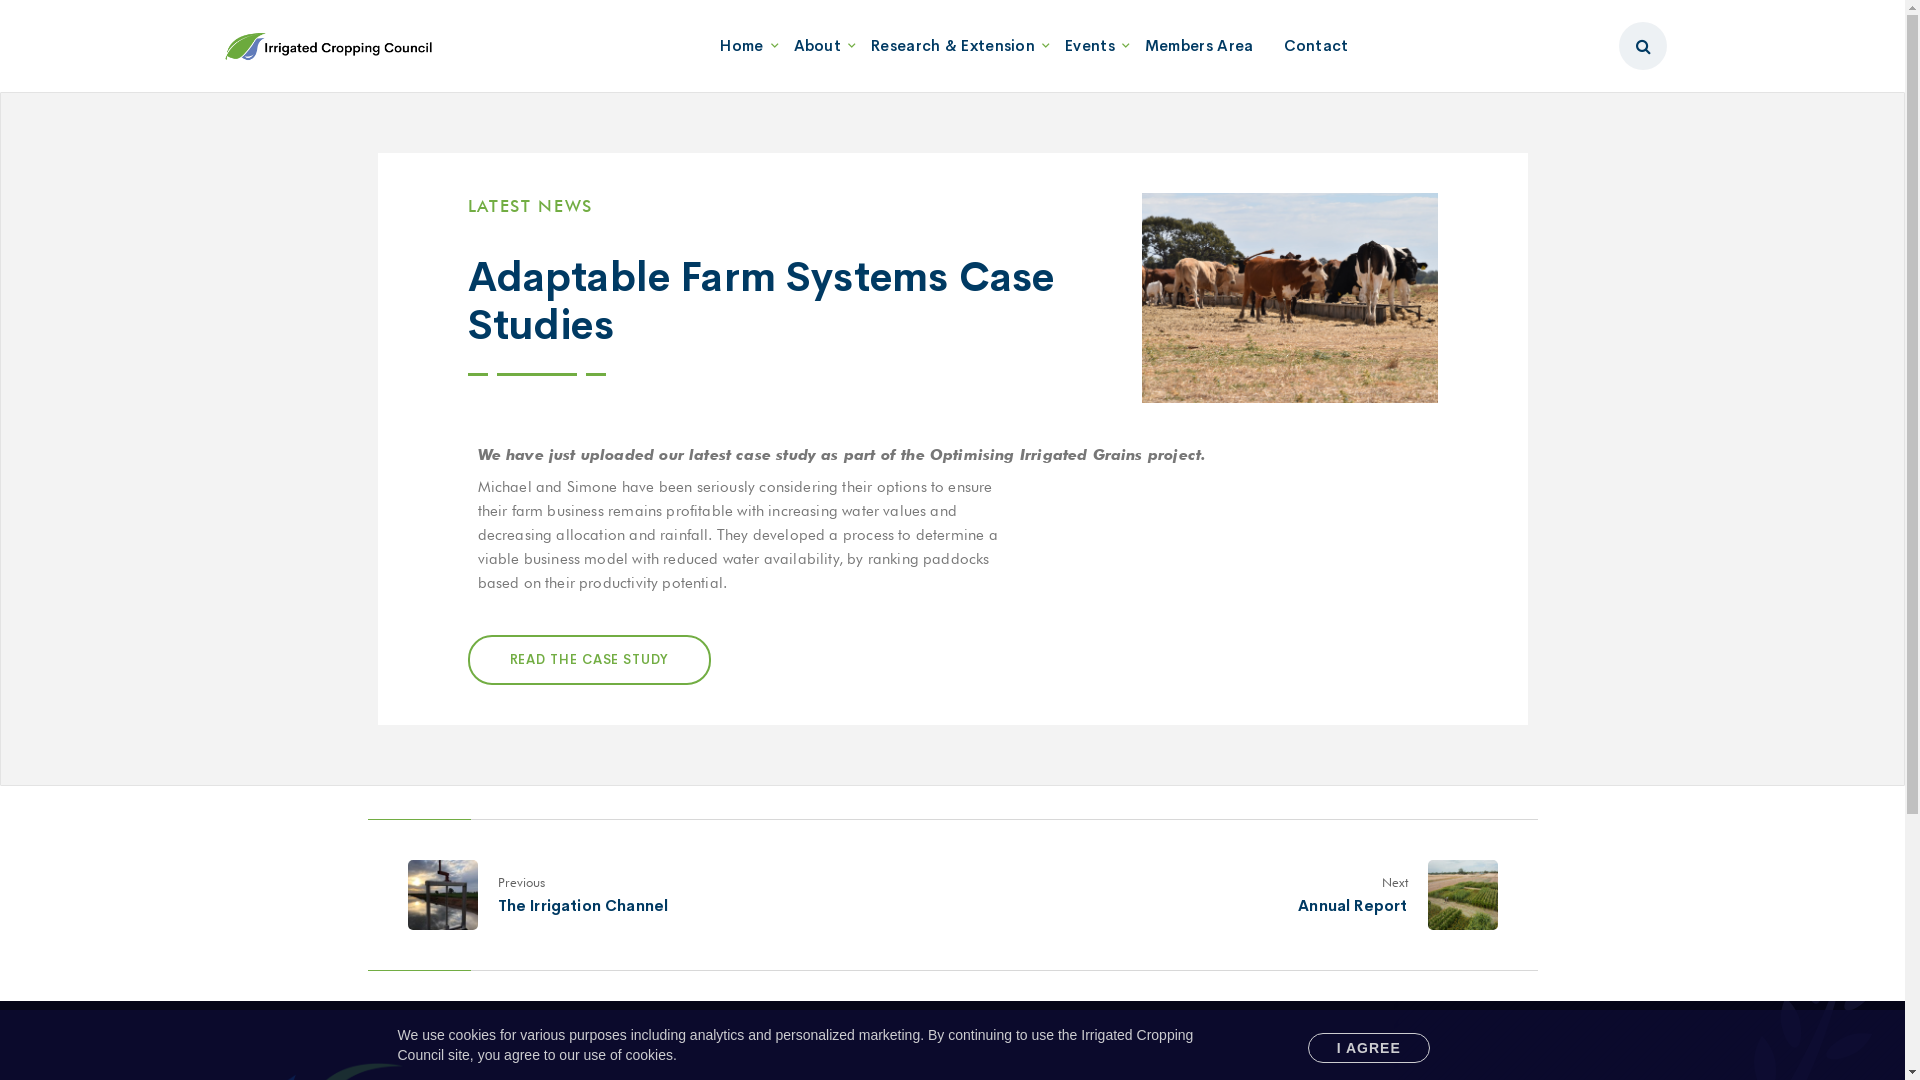  Describe the element at coordinates (1316, 46) in the screenshot. I see `Contact` at that location.